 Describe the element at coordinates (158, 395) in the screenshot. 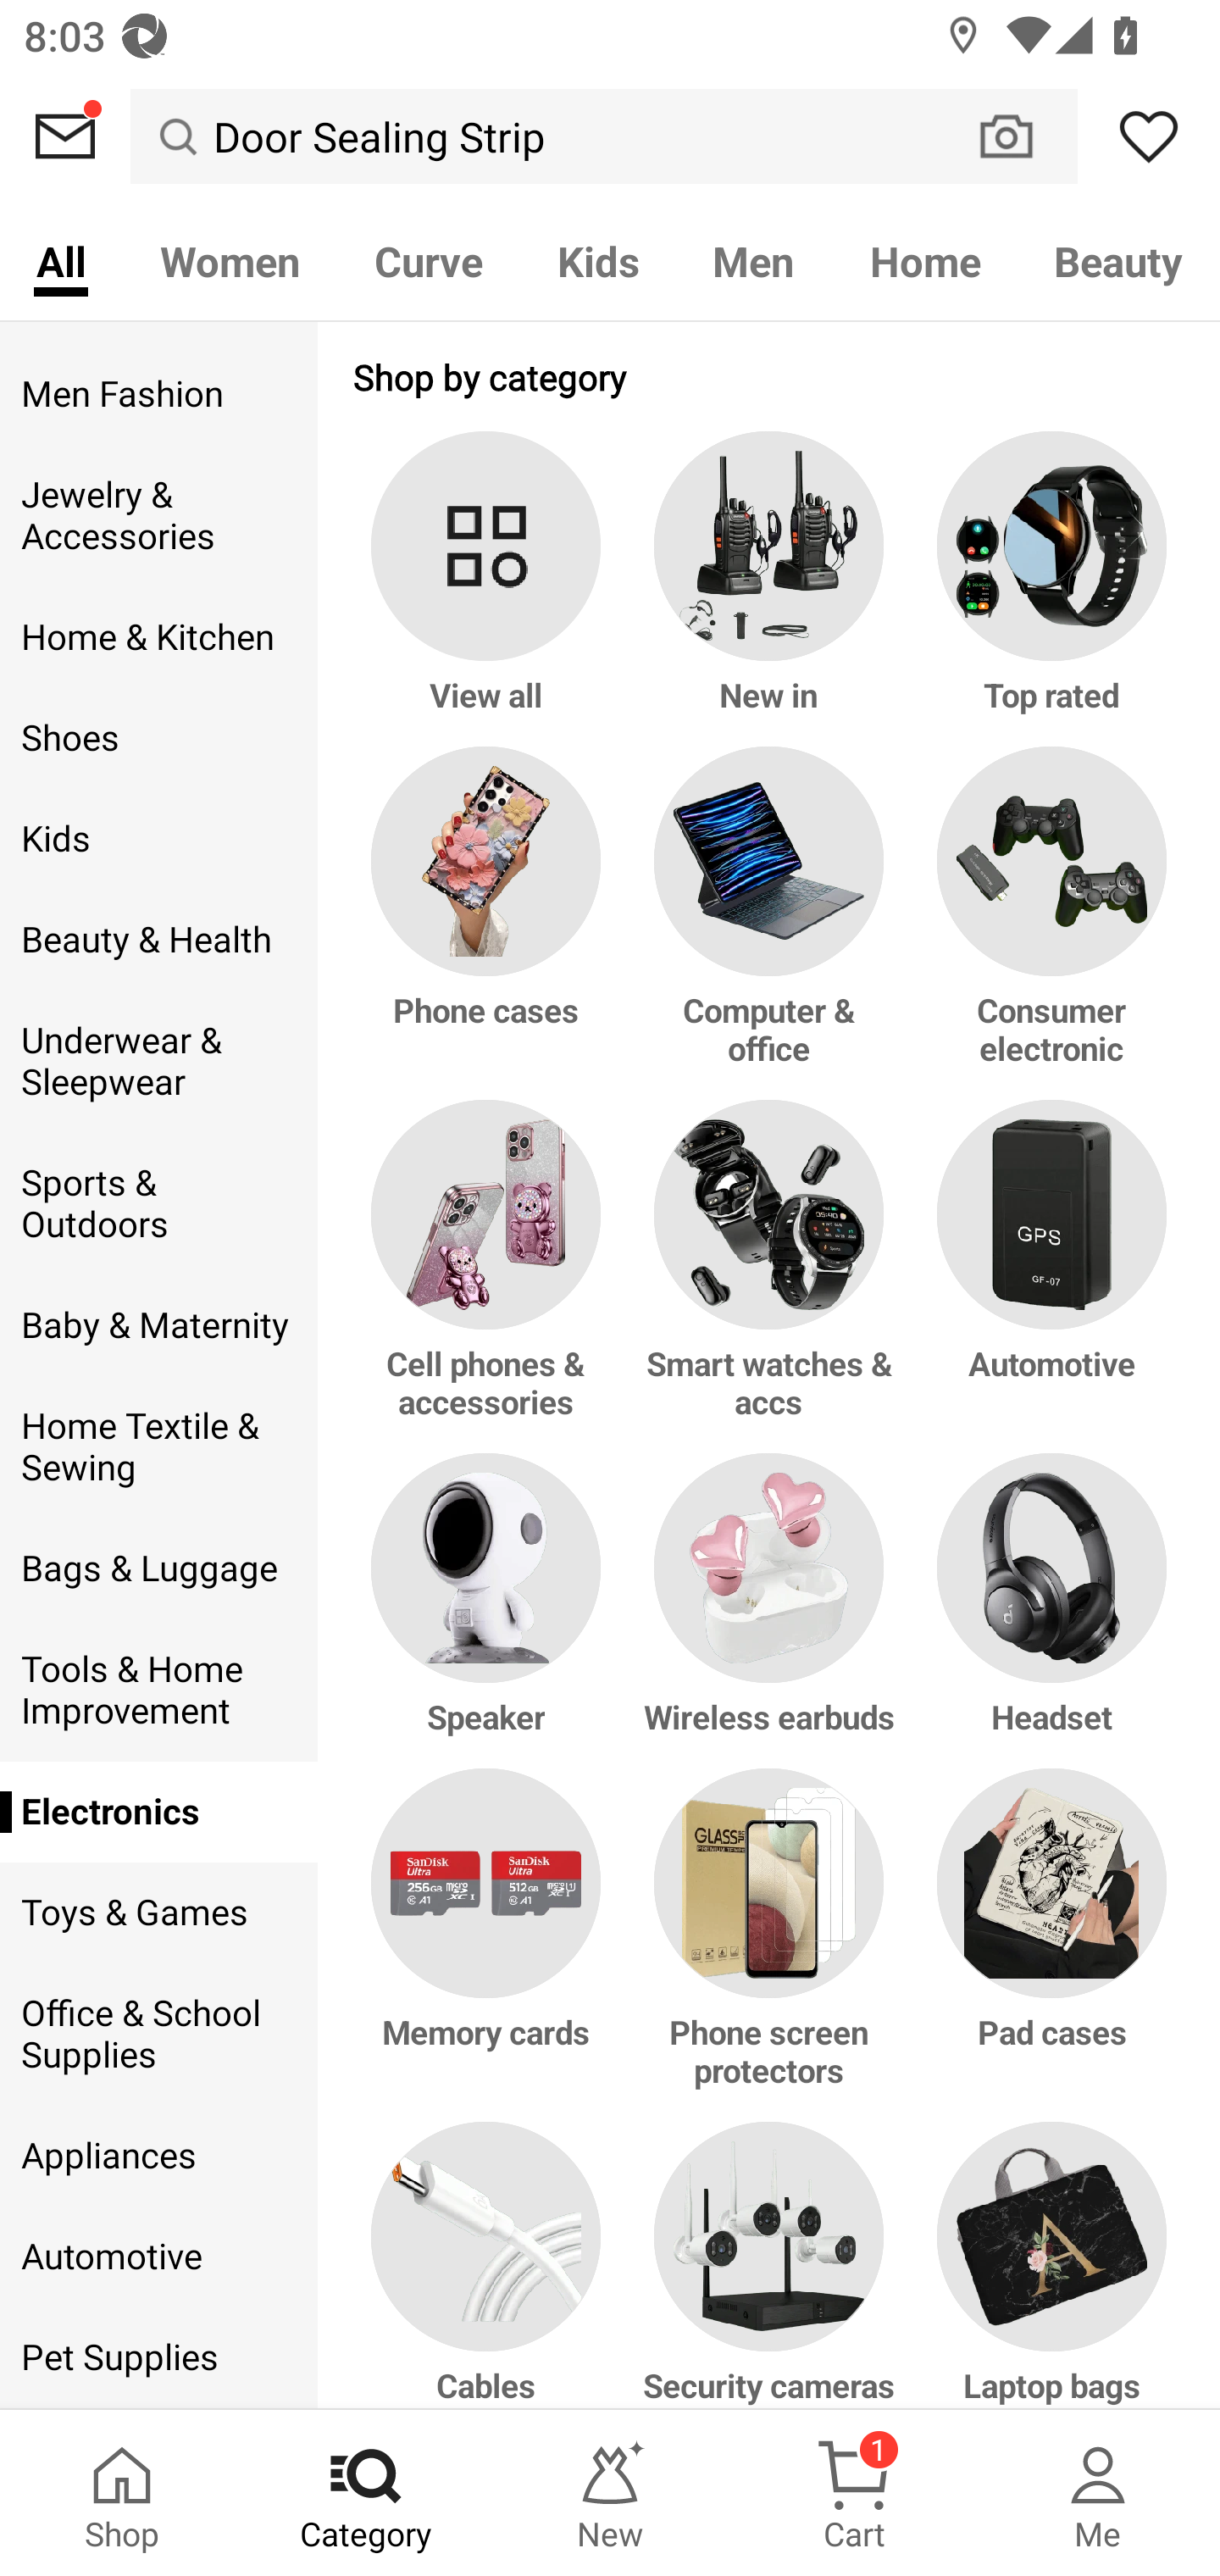

I see `Men Fashion` at that location.